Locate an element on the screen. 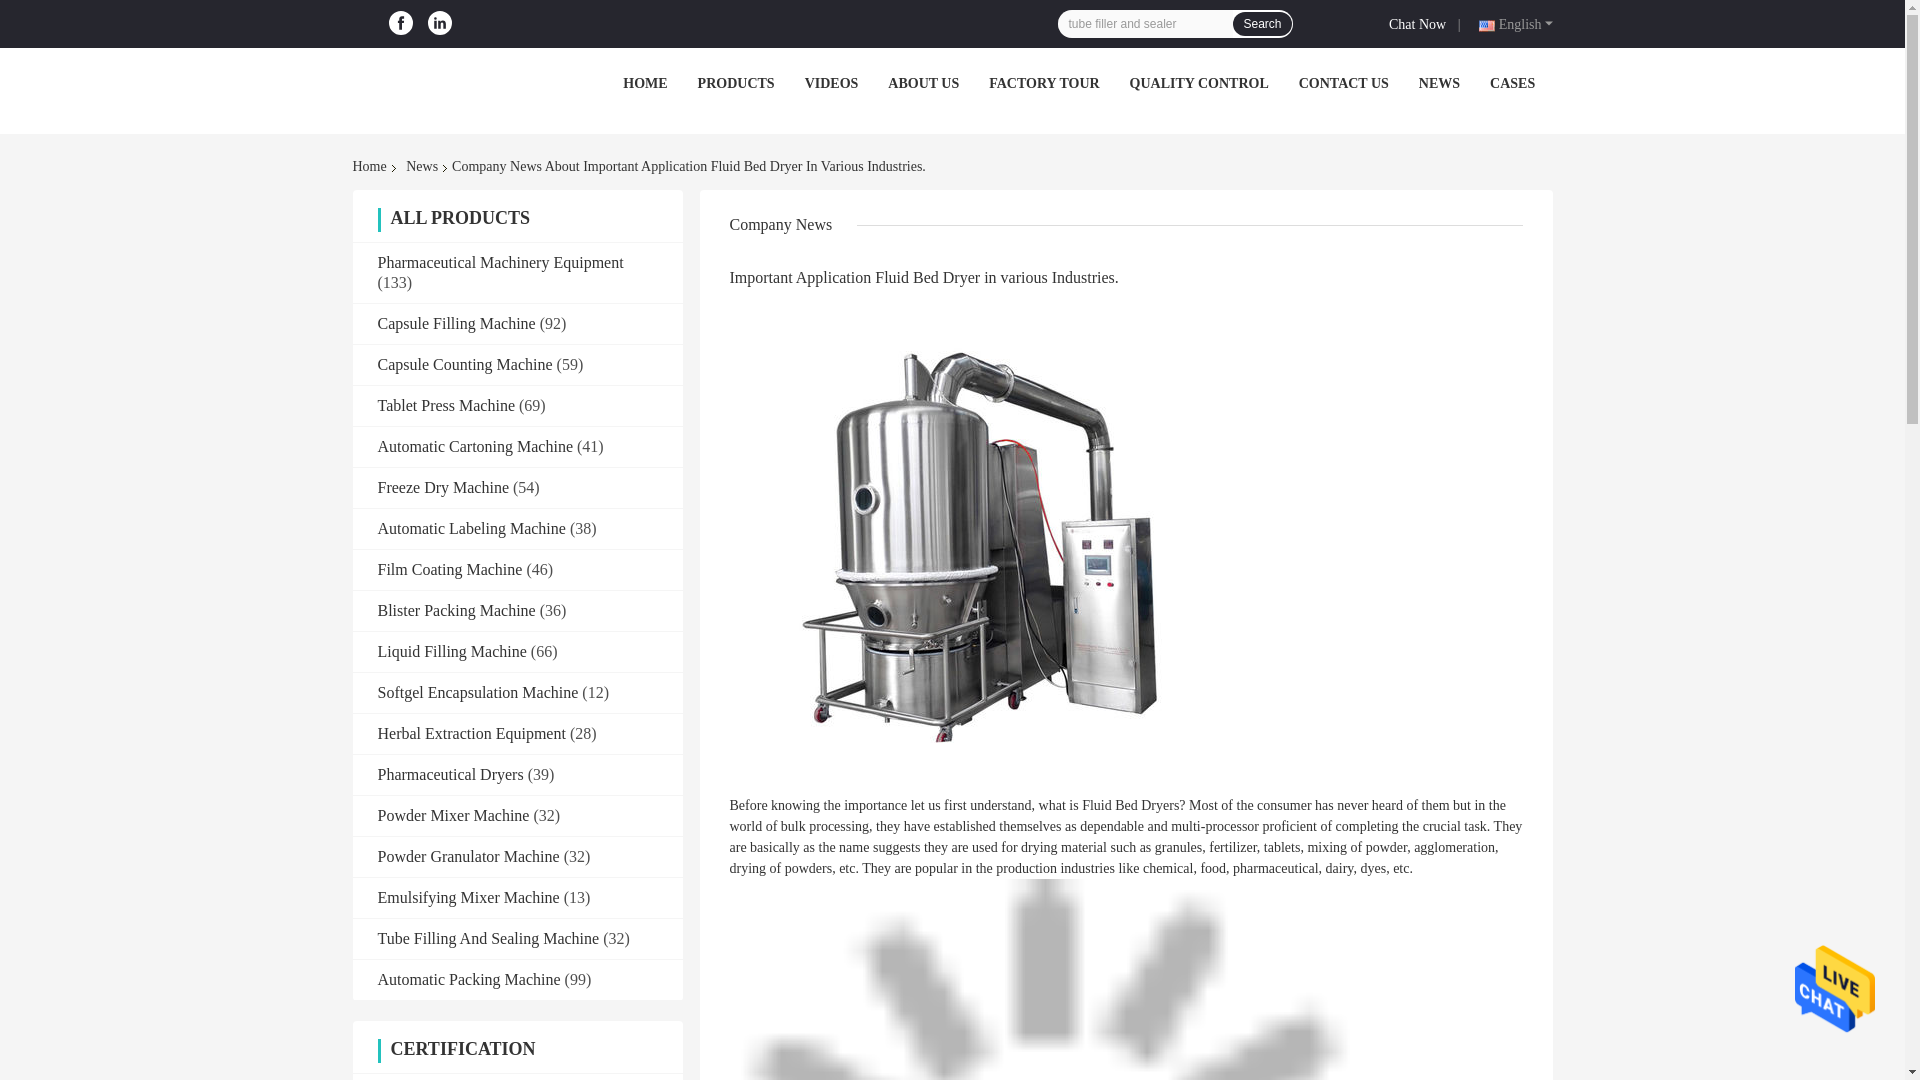 The image size is (1920, 1080). Hangzhou SED Pharmaceutical Machinery Co.,Ltd. LinkedIn is located at coordinates (440, 23).